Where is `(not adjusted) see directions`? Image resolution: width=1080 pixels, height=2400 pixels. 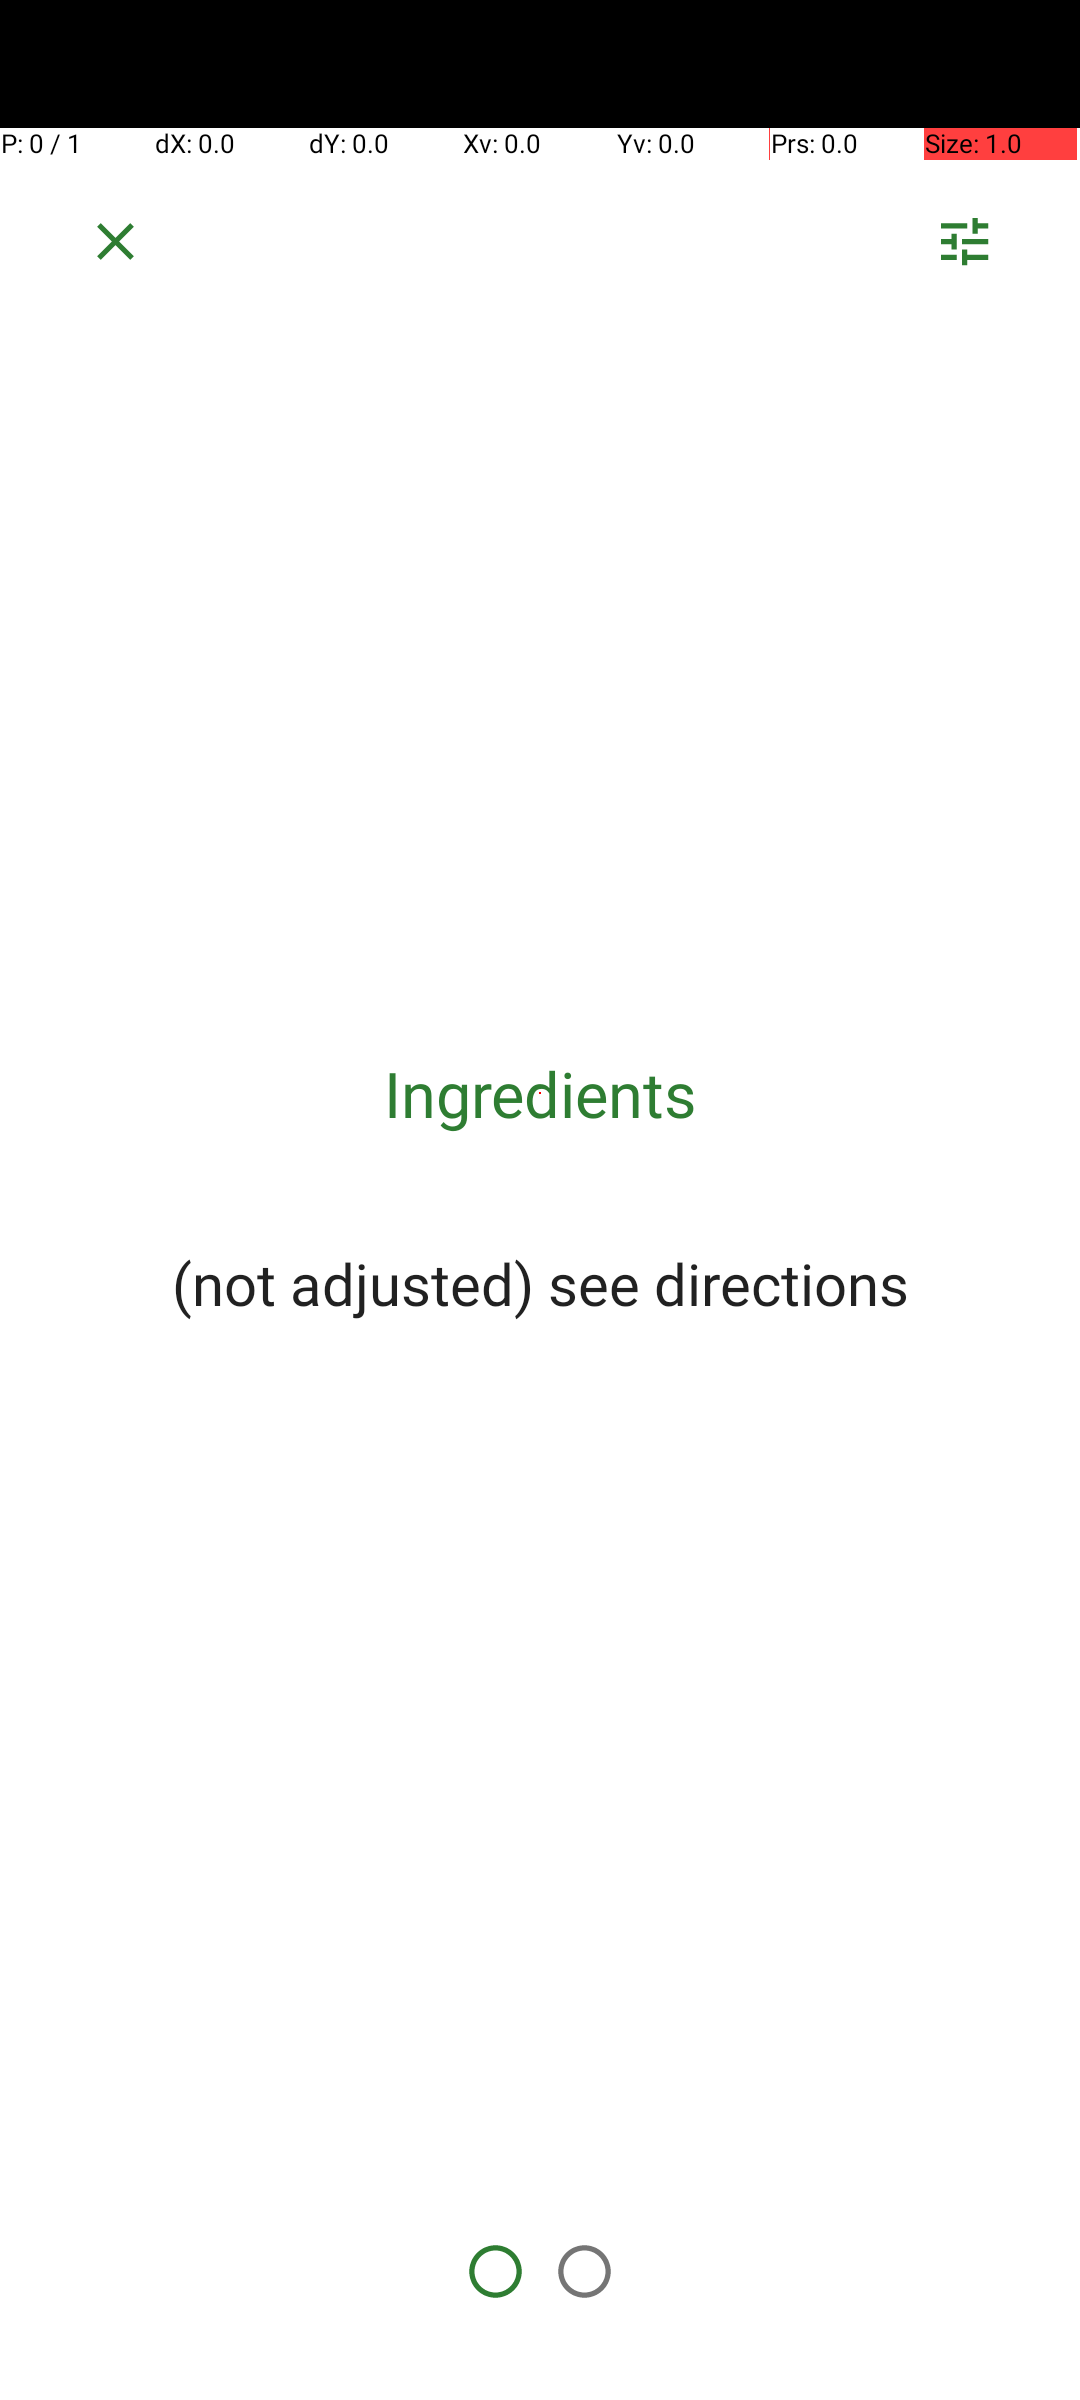
(not adjusted) see directions is located at coordinates (540, 1283).